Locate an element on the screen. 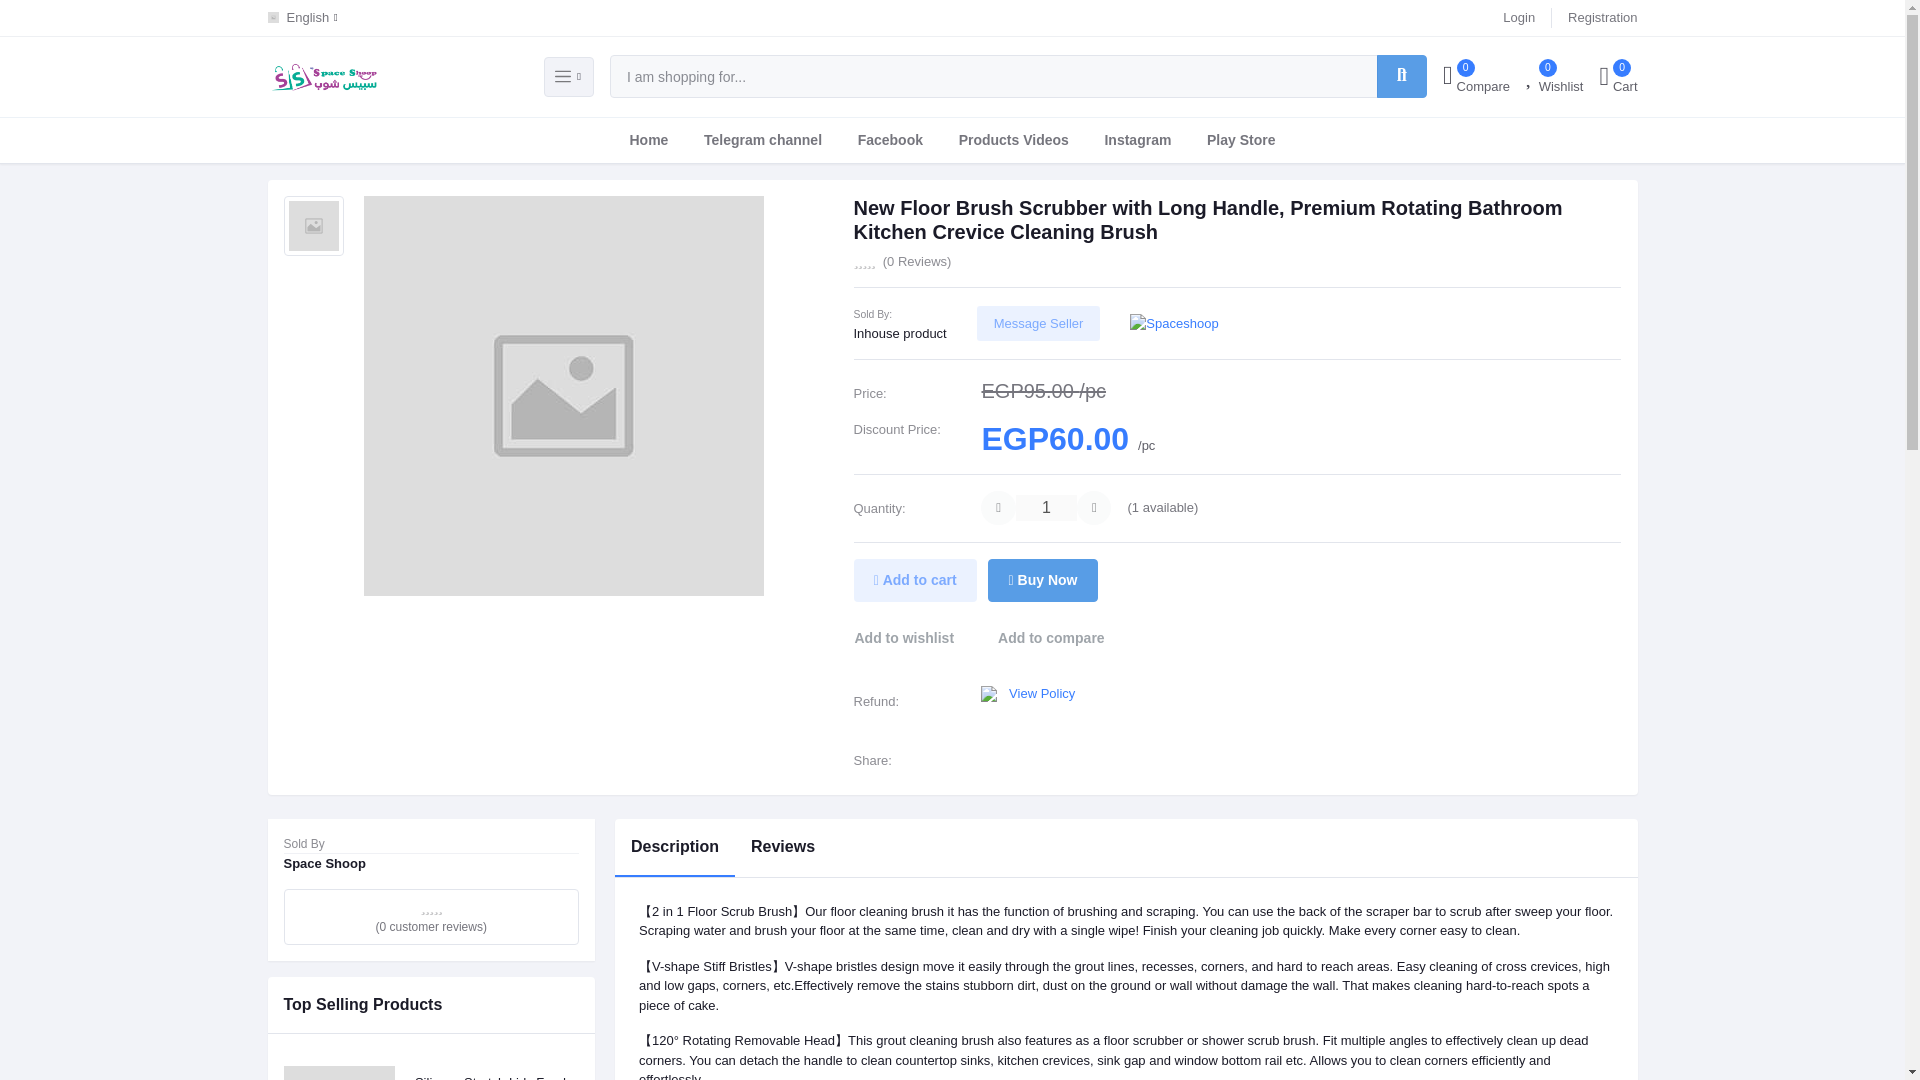 Image resolution: width=1920 pixels, height=1080 pixels. Add to cart is located at coordinates (916, 580).